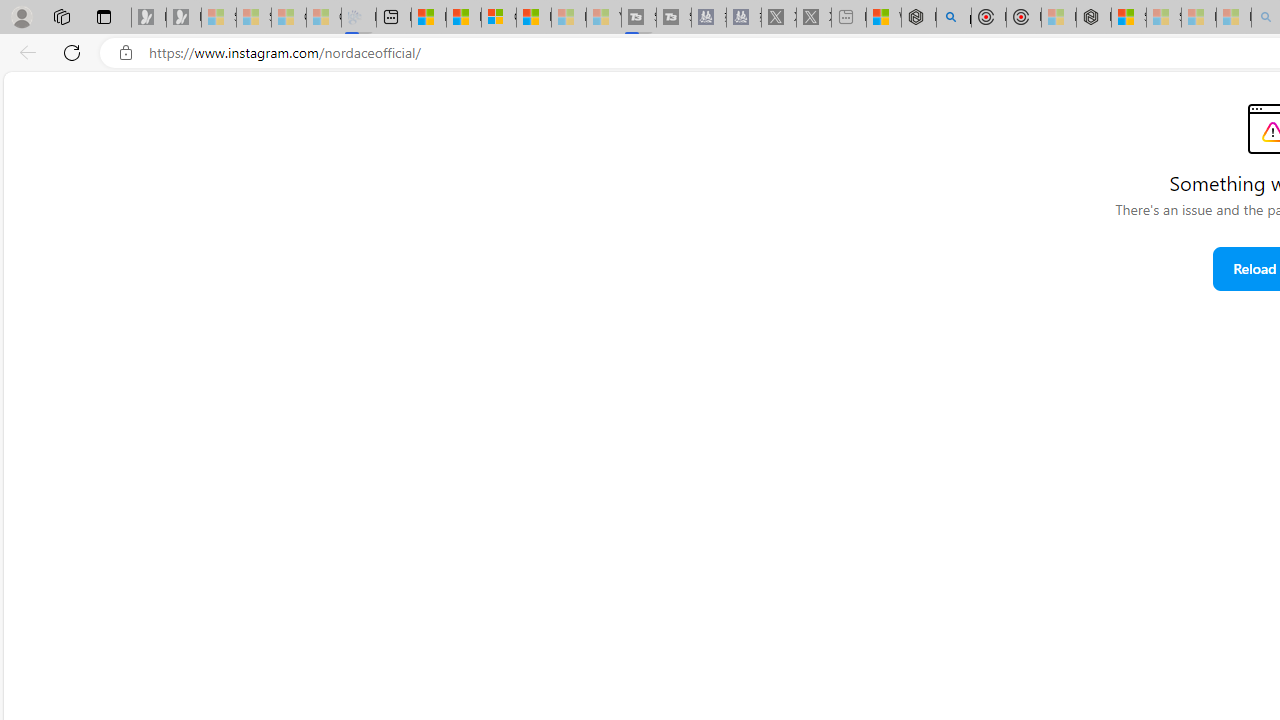 Image resolution: width=1280 pixels, height=720 pixels. I want to click on Overview, so click(498, 18).